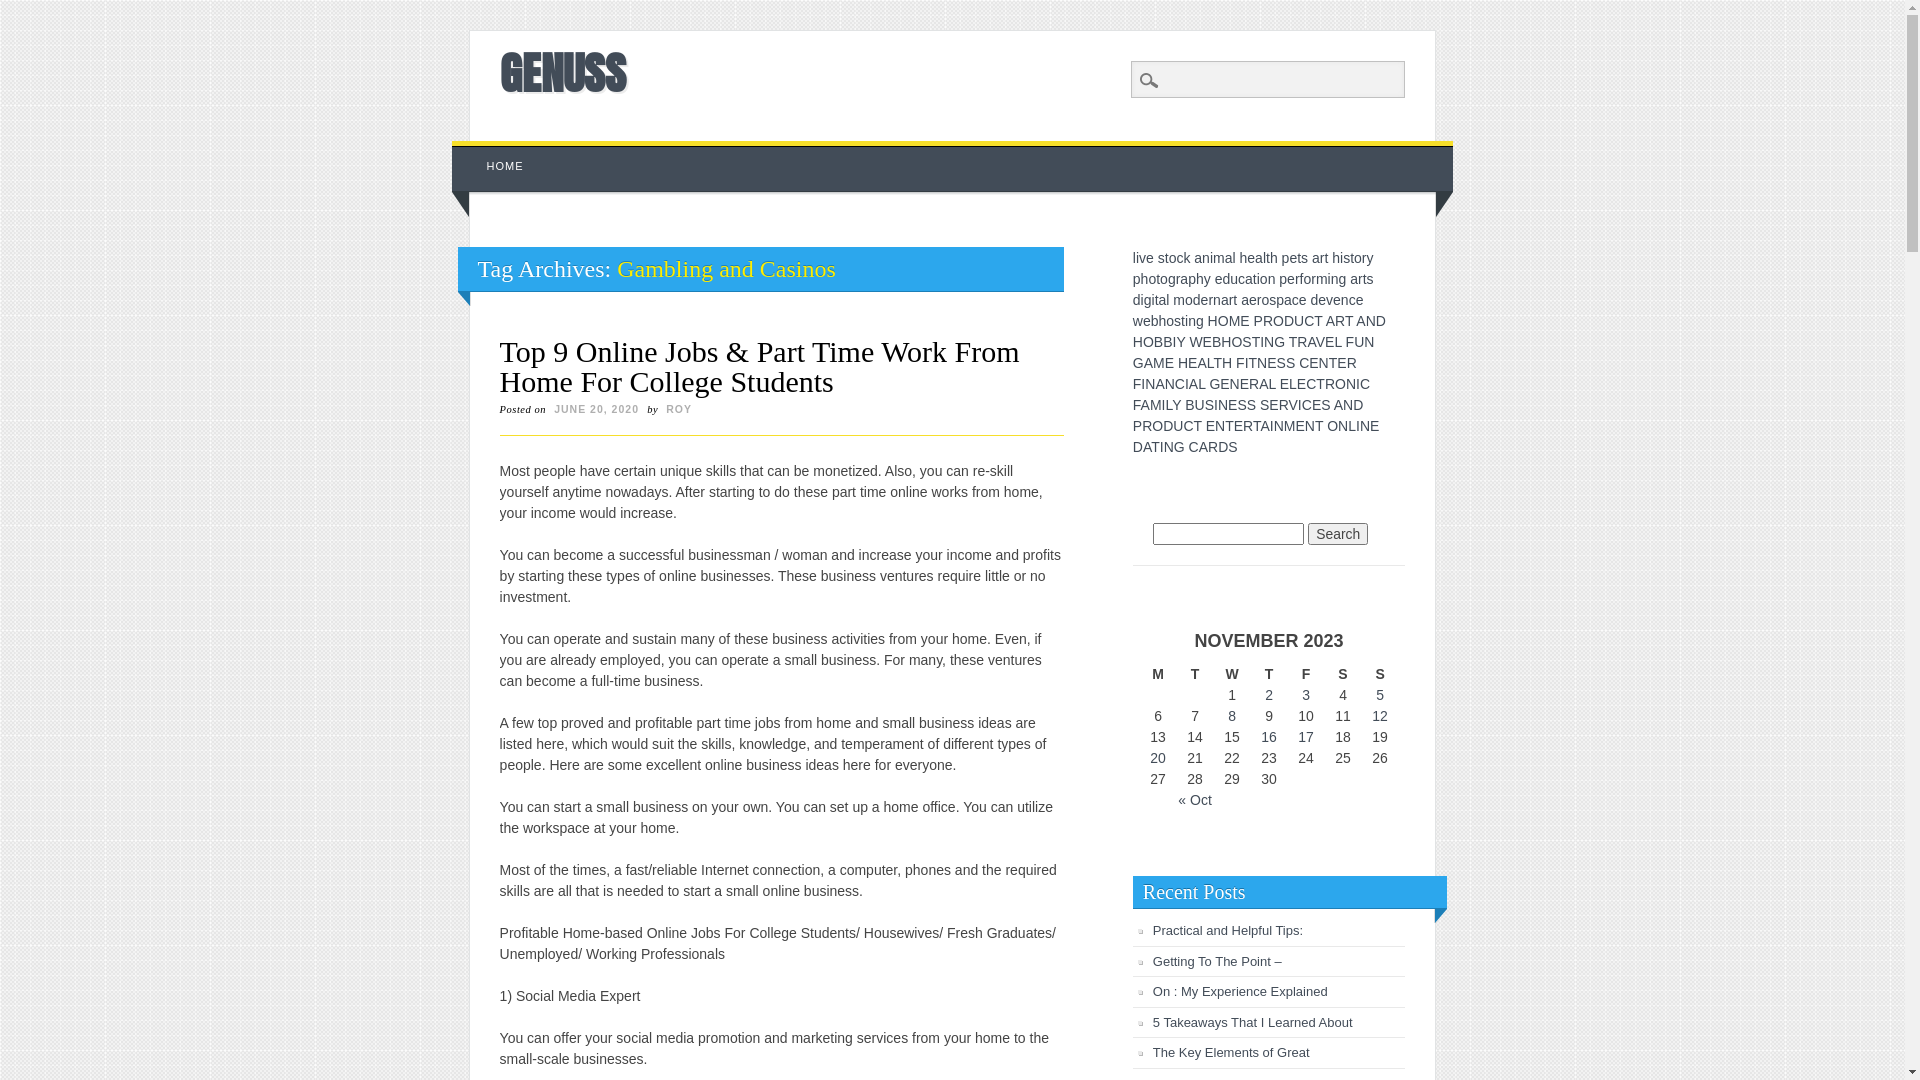  Describe the element at coordinates (1307, 405) in the screenshot. I see `C` at that location.